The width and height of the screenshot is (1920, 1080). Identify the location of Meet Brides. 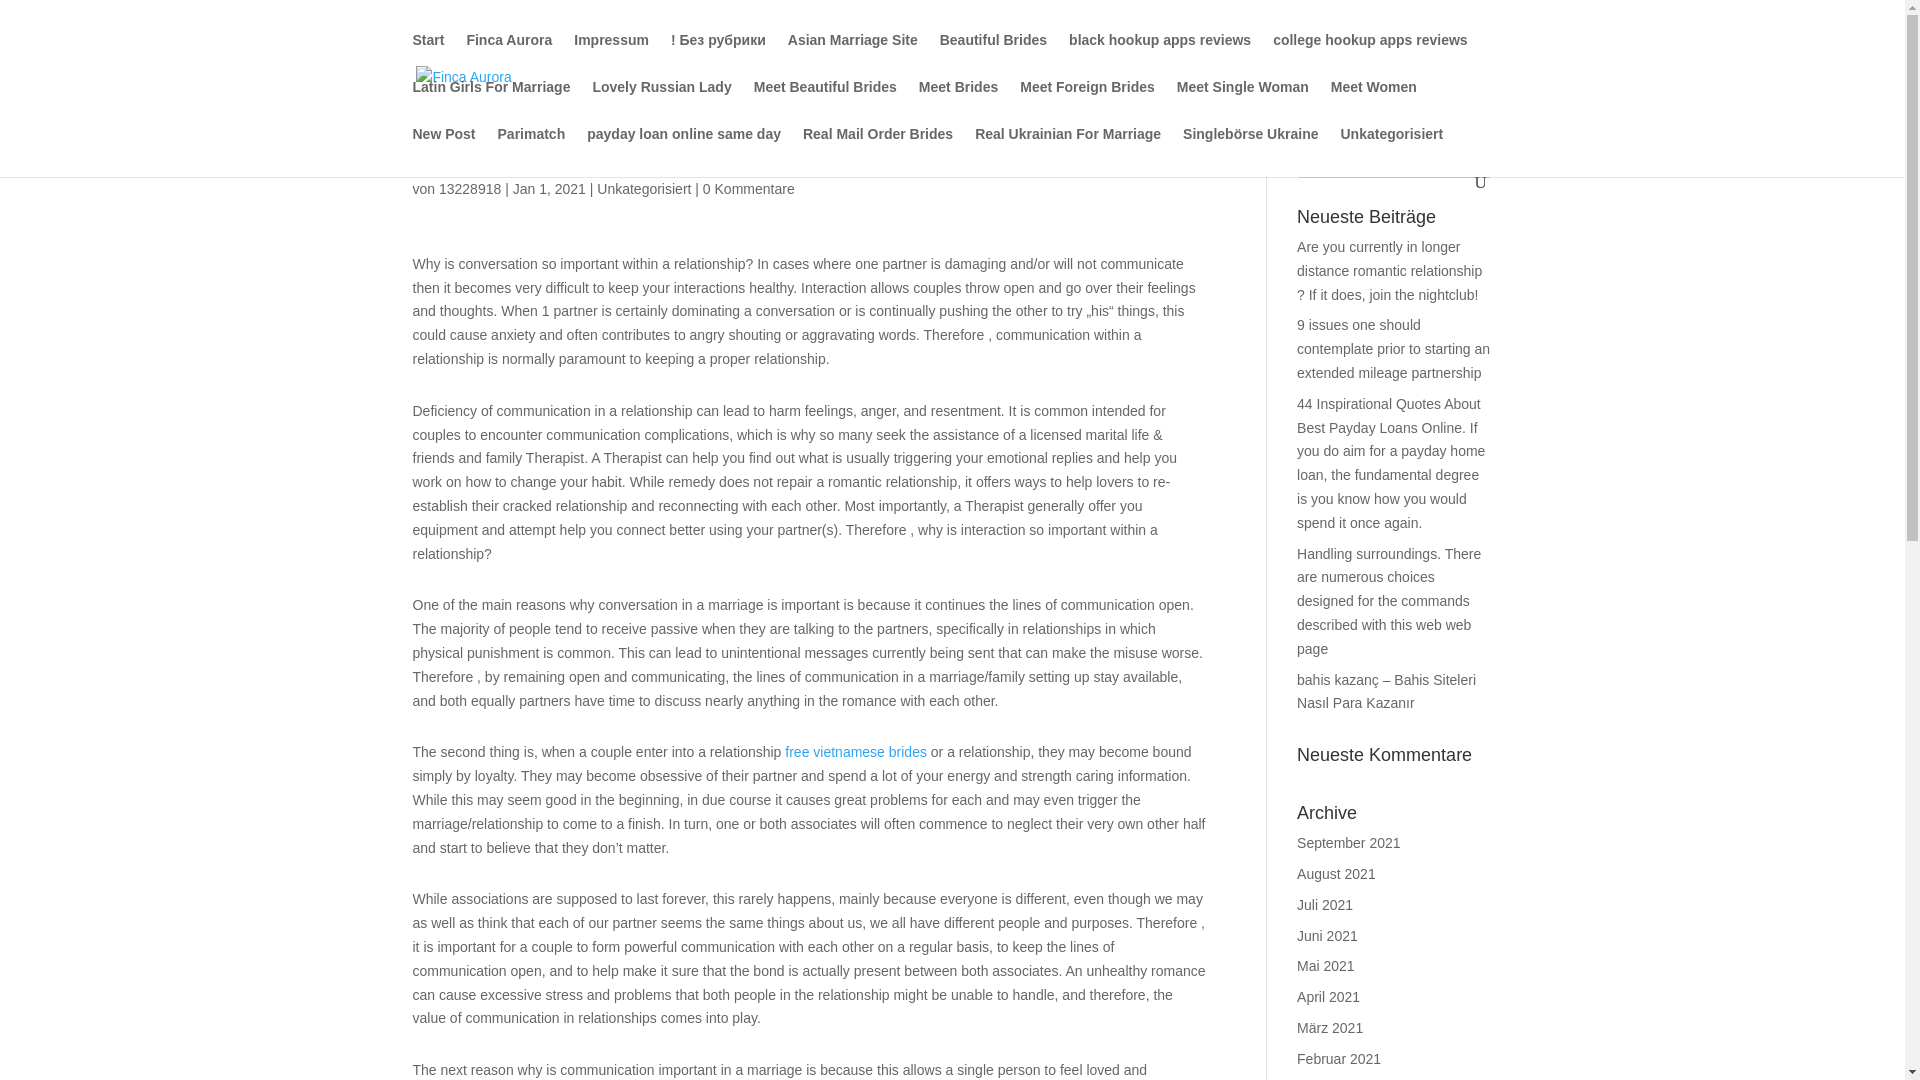
(958, 103).